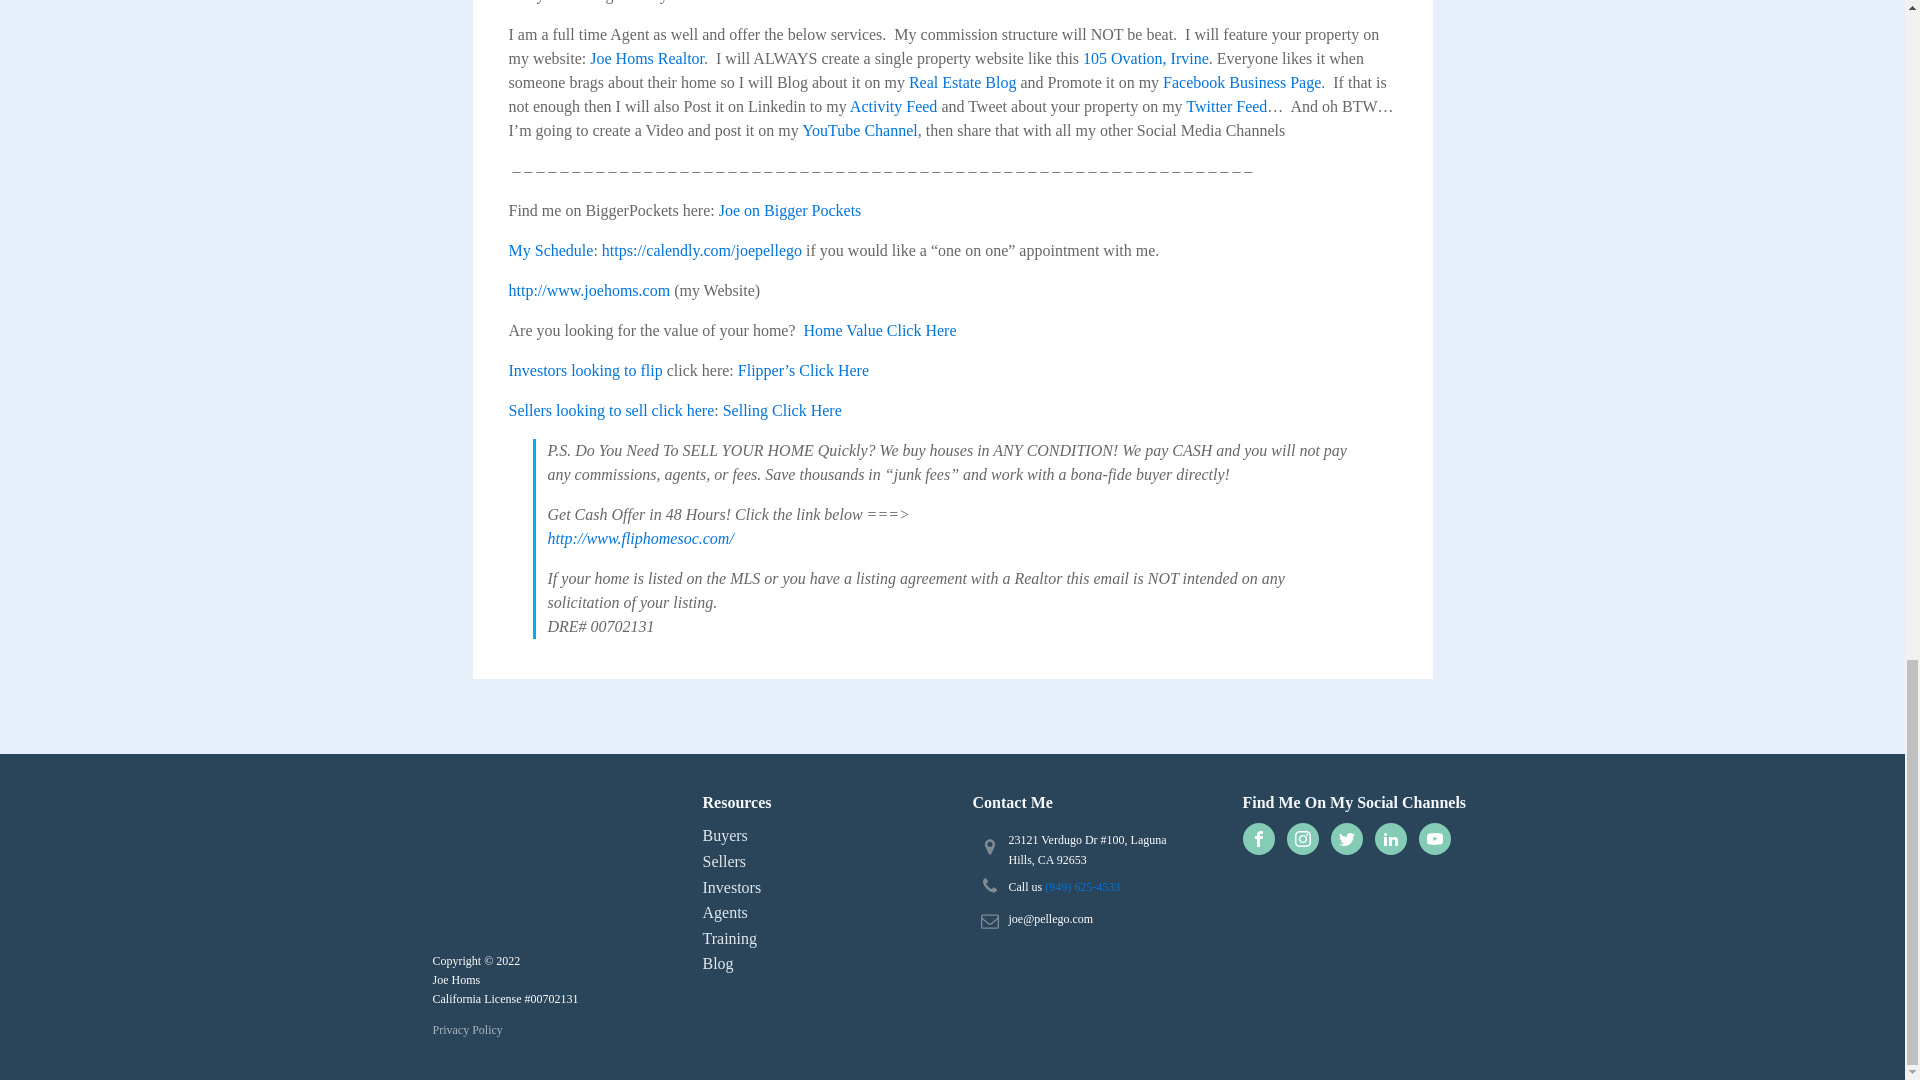 The image size is (1920, 1080). Describe the element at coordinates (742, 835) in the screenshot. I see `Buyers` at that location.